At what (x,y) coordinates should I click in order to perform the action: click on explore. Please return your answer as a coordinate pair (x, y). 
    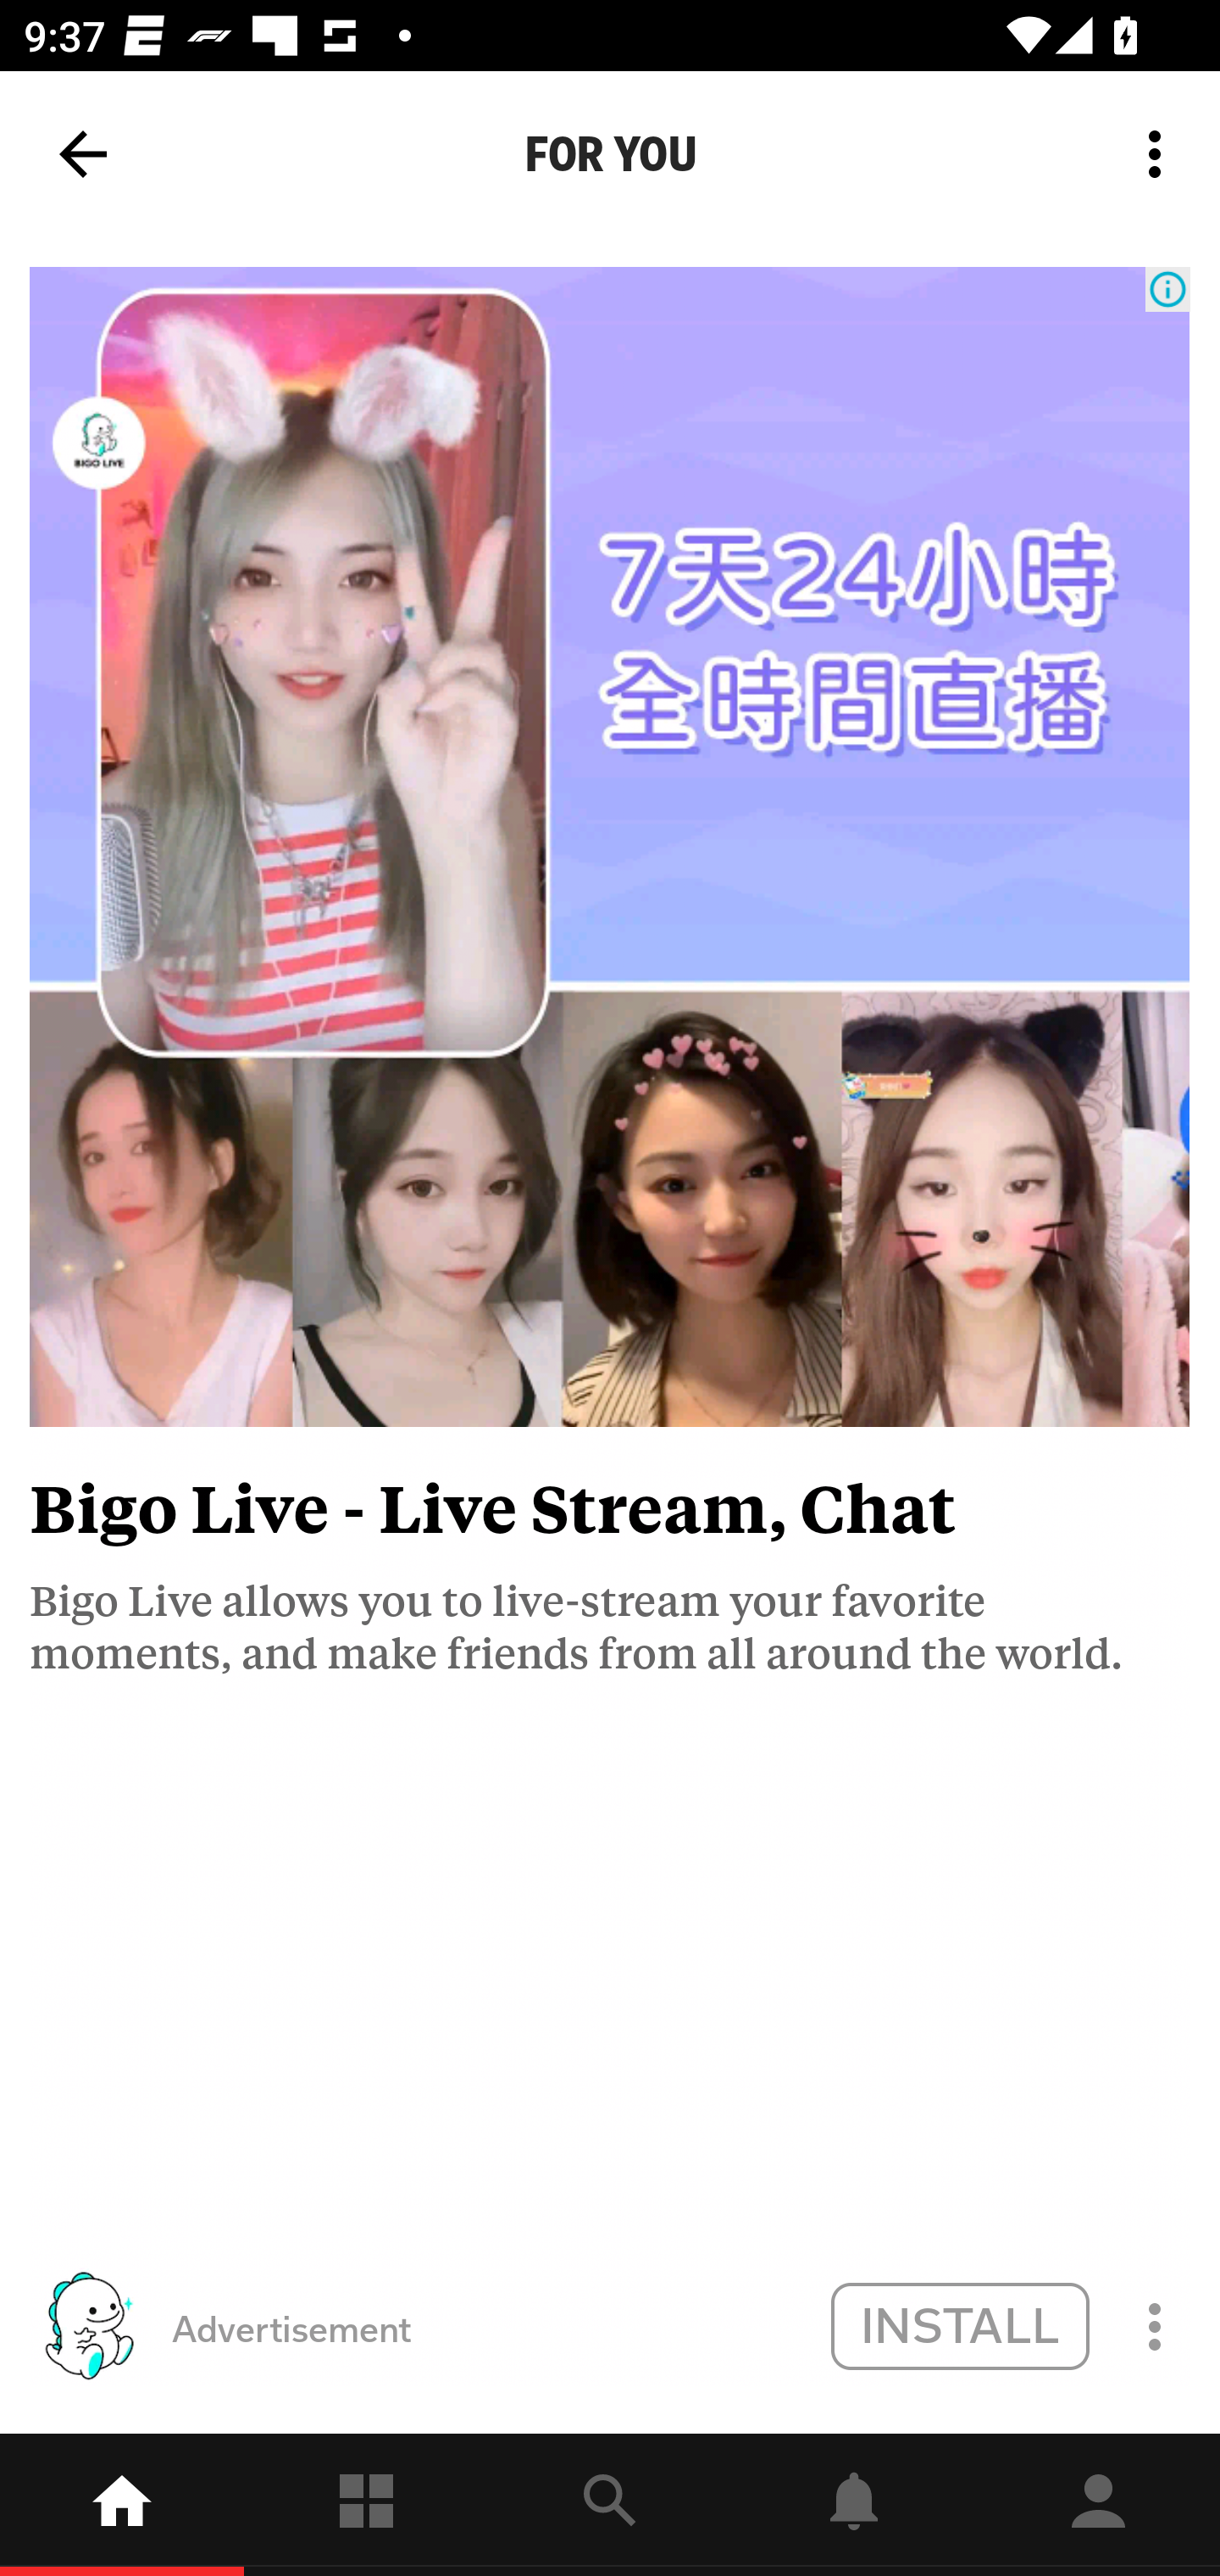
    Looking at the image, I should click on (610, 2505).